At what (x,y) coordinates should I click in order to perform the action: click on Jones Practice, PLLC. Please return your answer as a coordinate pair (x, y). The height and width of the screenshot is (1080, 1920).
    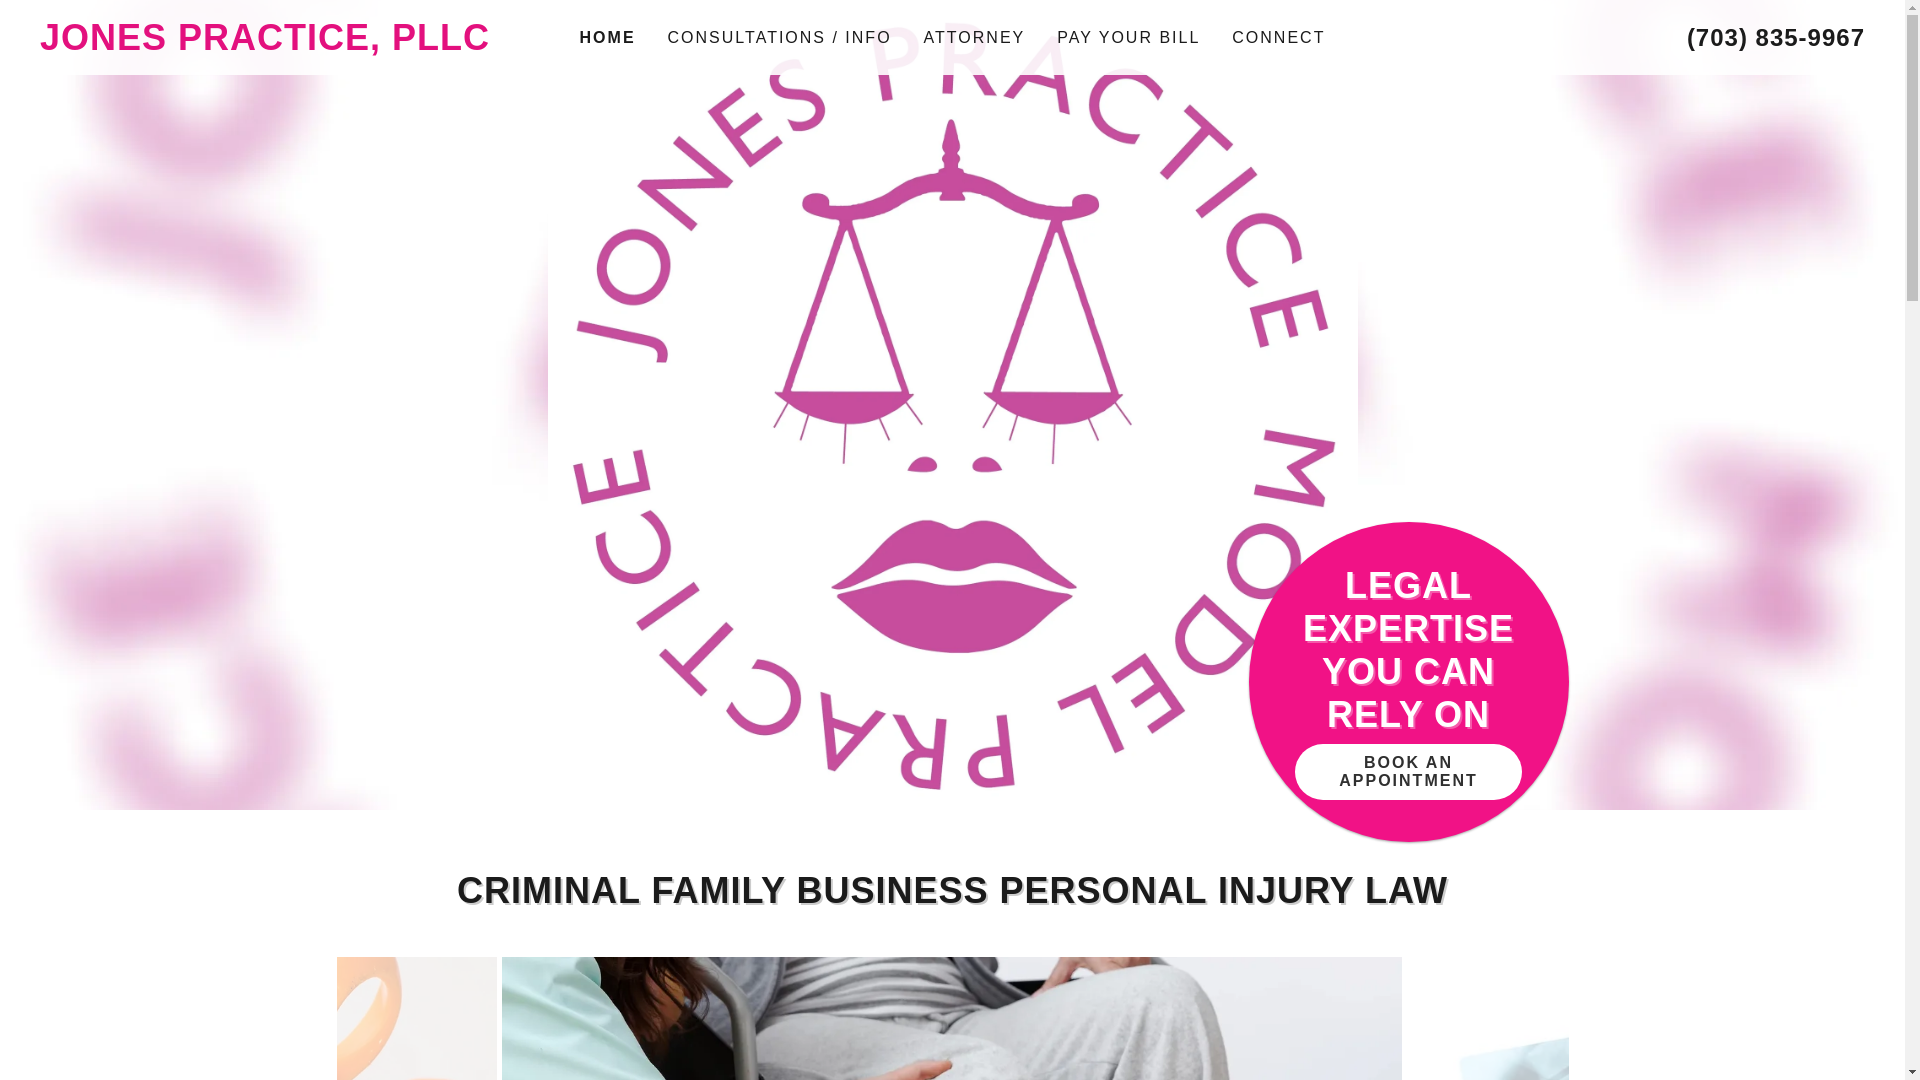
    Looking at the image, I should click on (268, 44).